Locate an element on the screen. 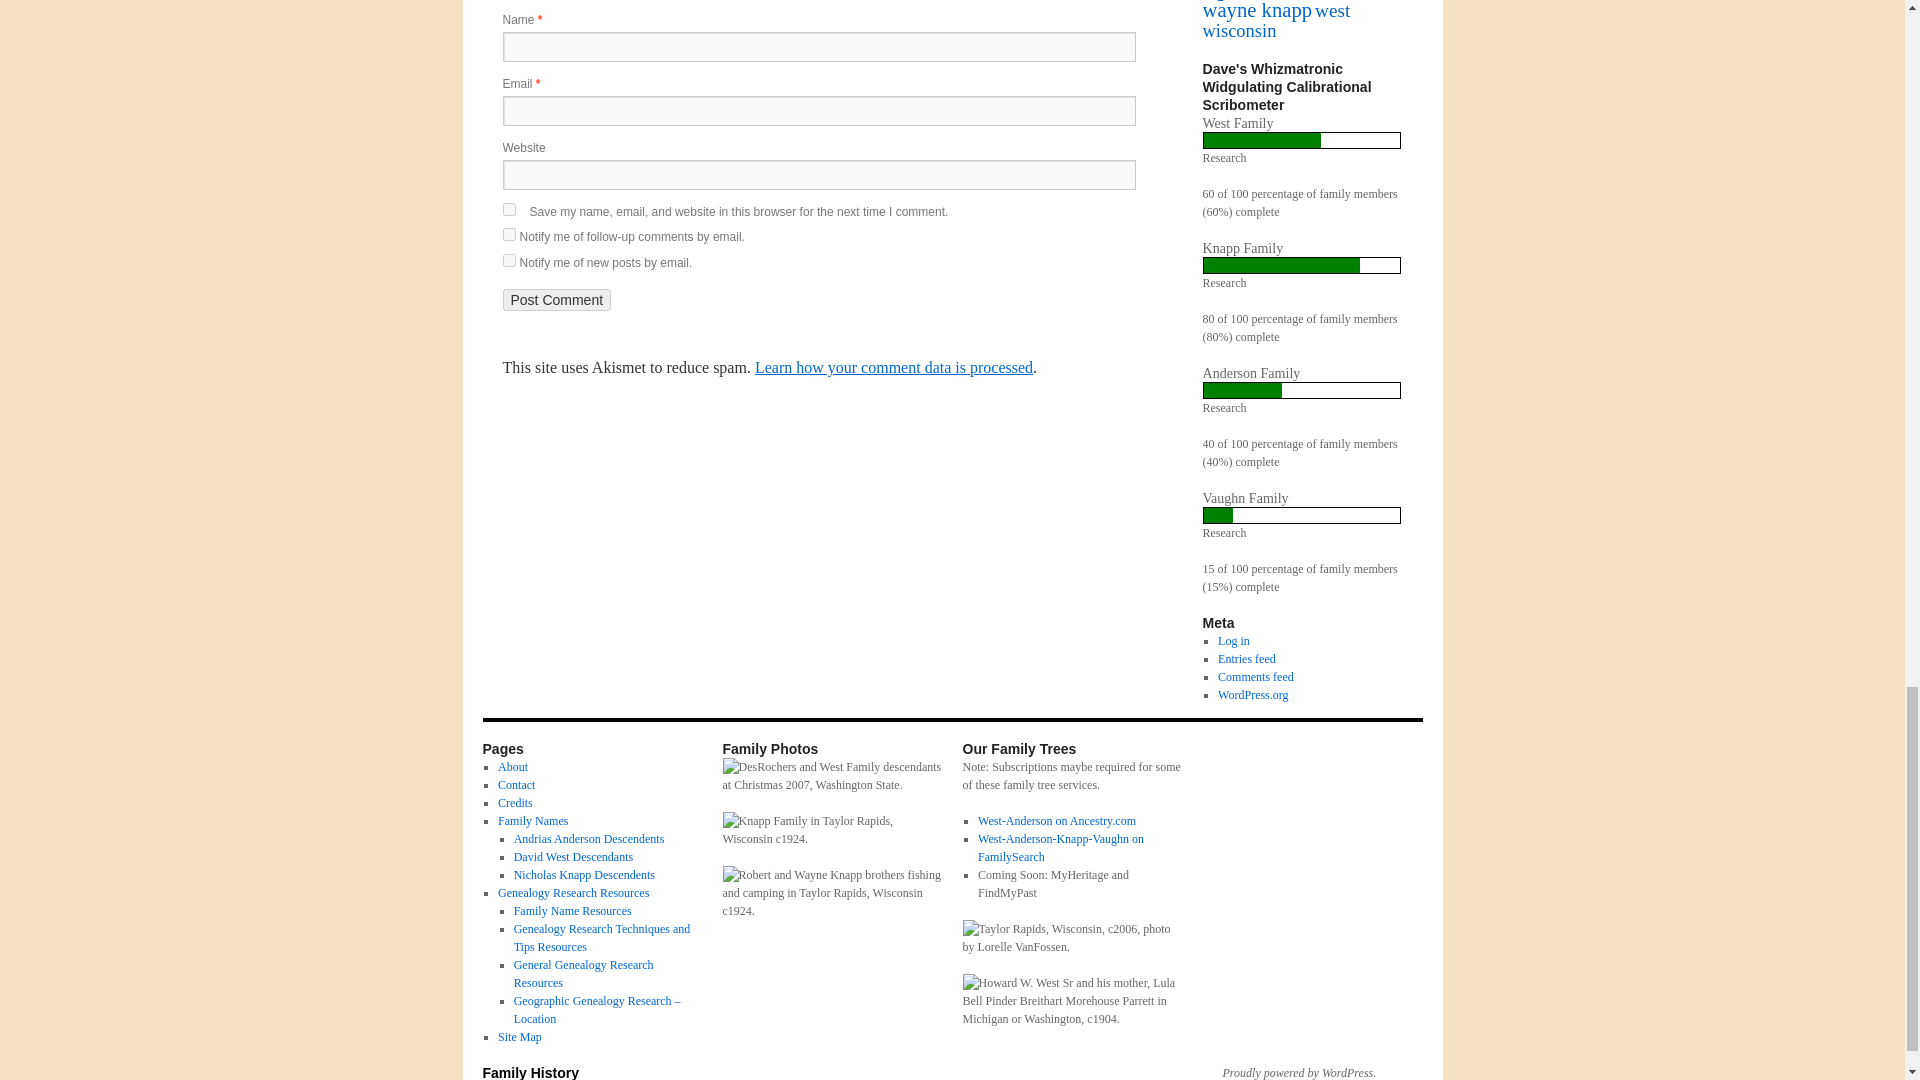  Post Comment is located at coordinates (556, 300).